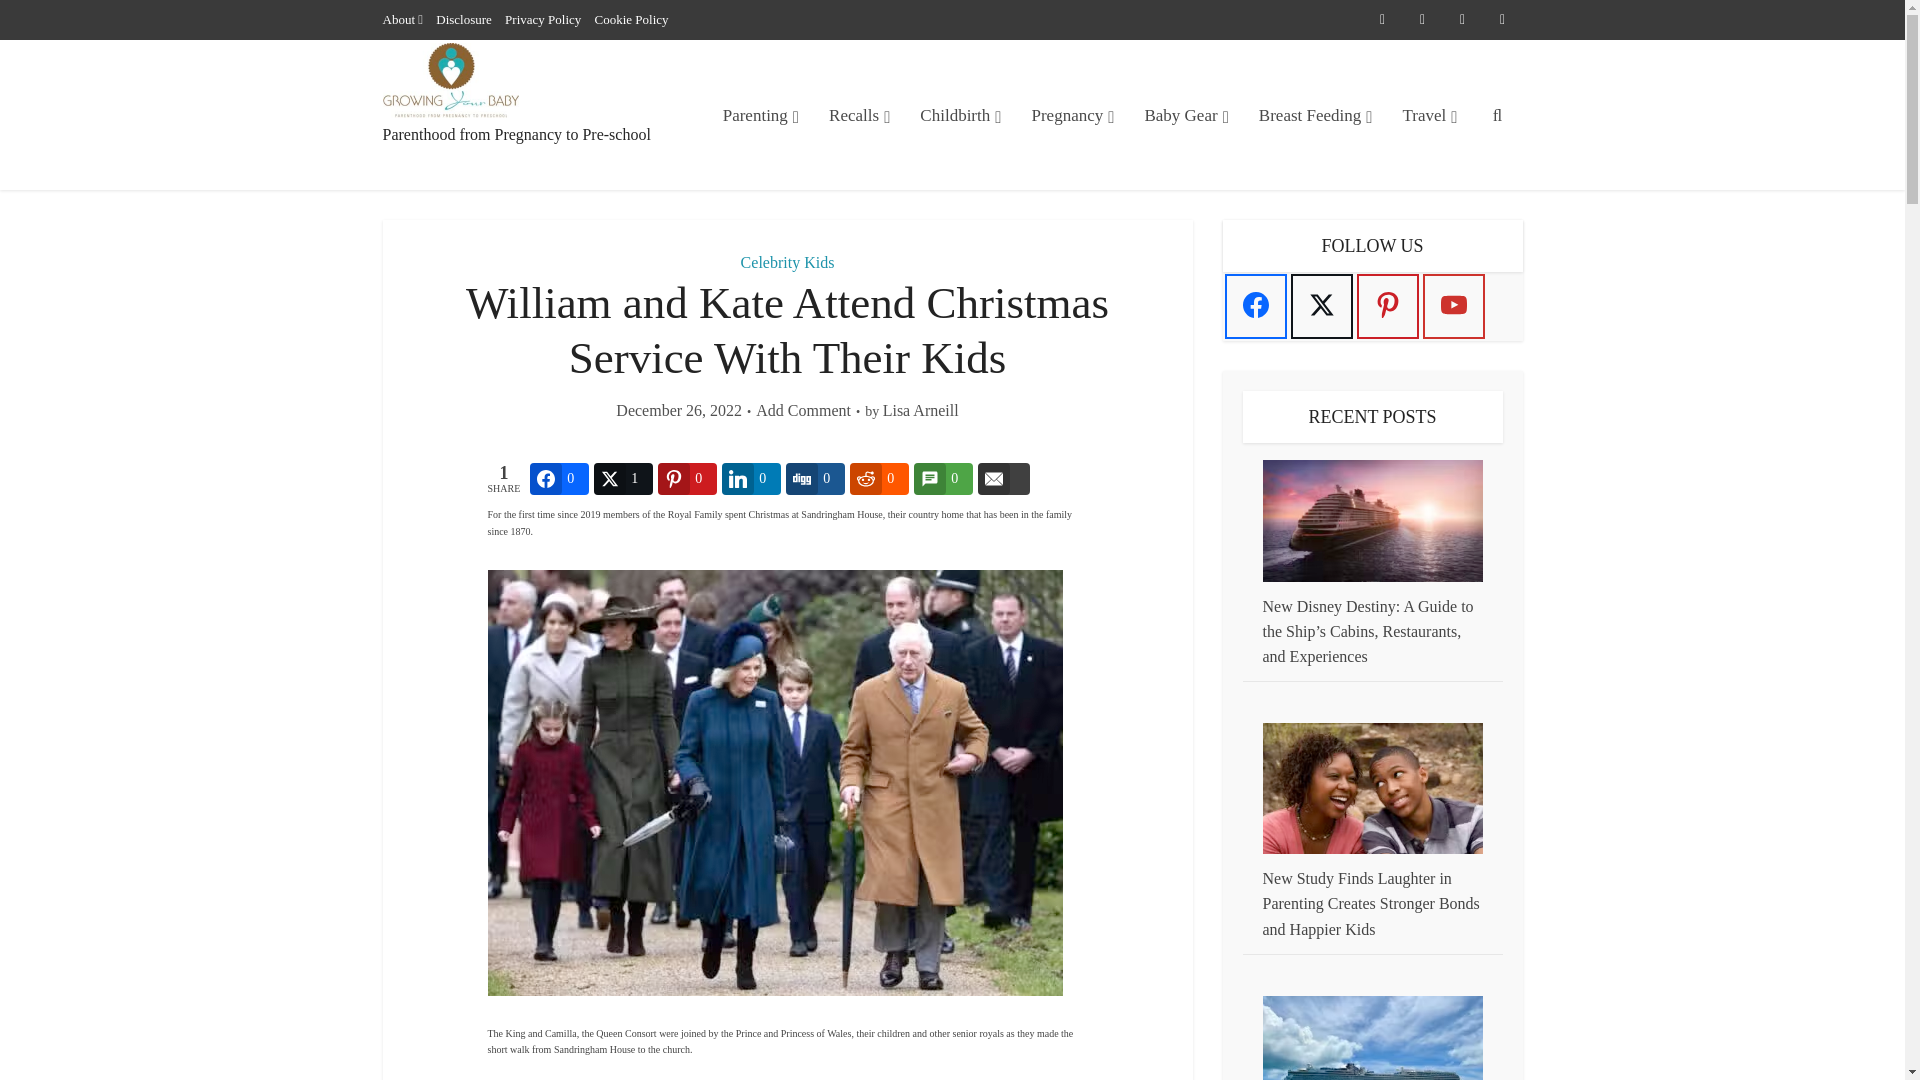 The image size is (1920, 1080). Describe the element at coordinates (920, 411) in the screenshot. I see `Lisa Arneill` at that location.